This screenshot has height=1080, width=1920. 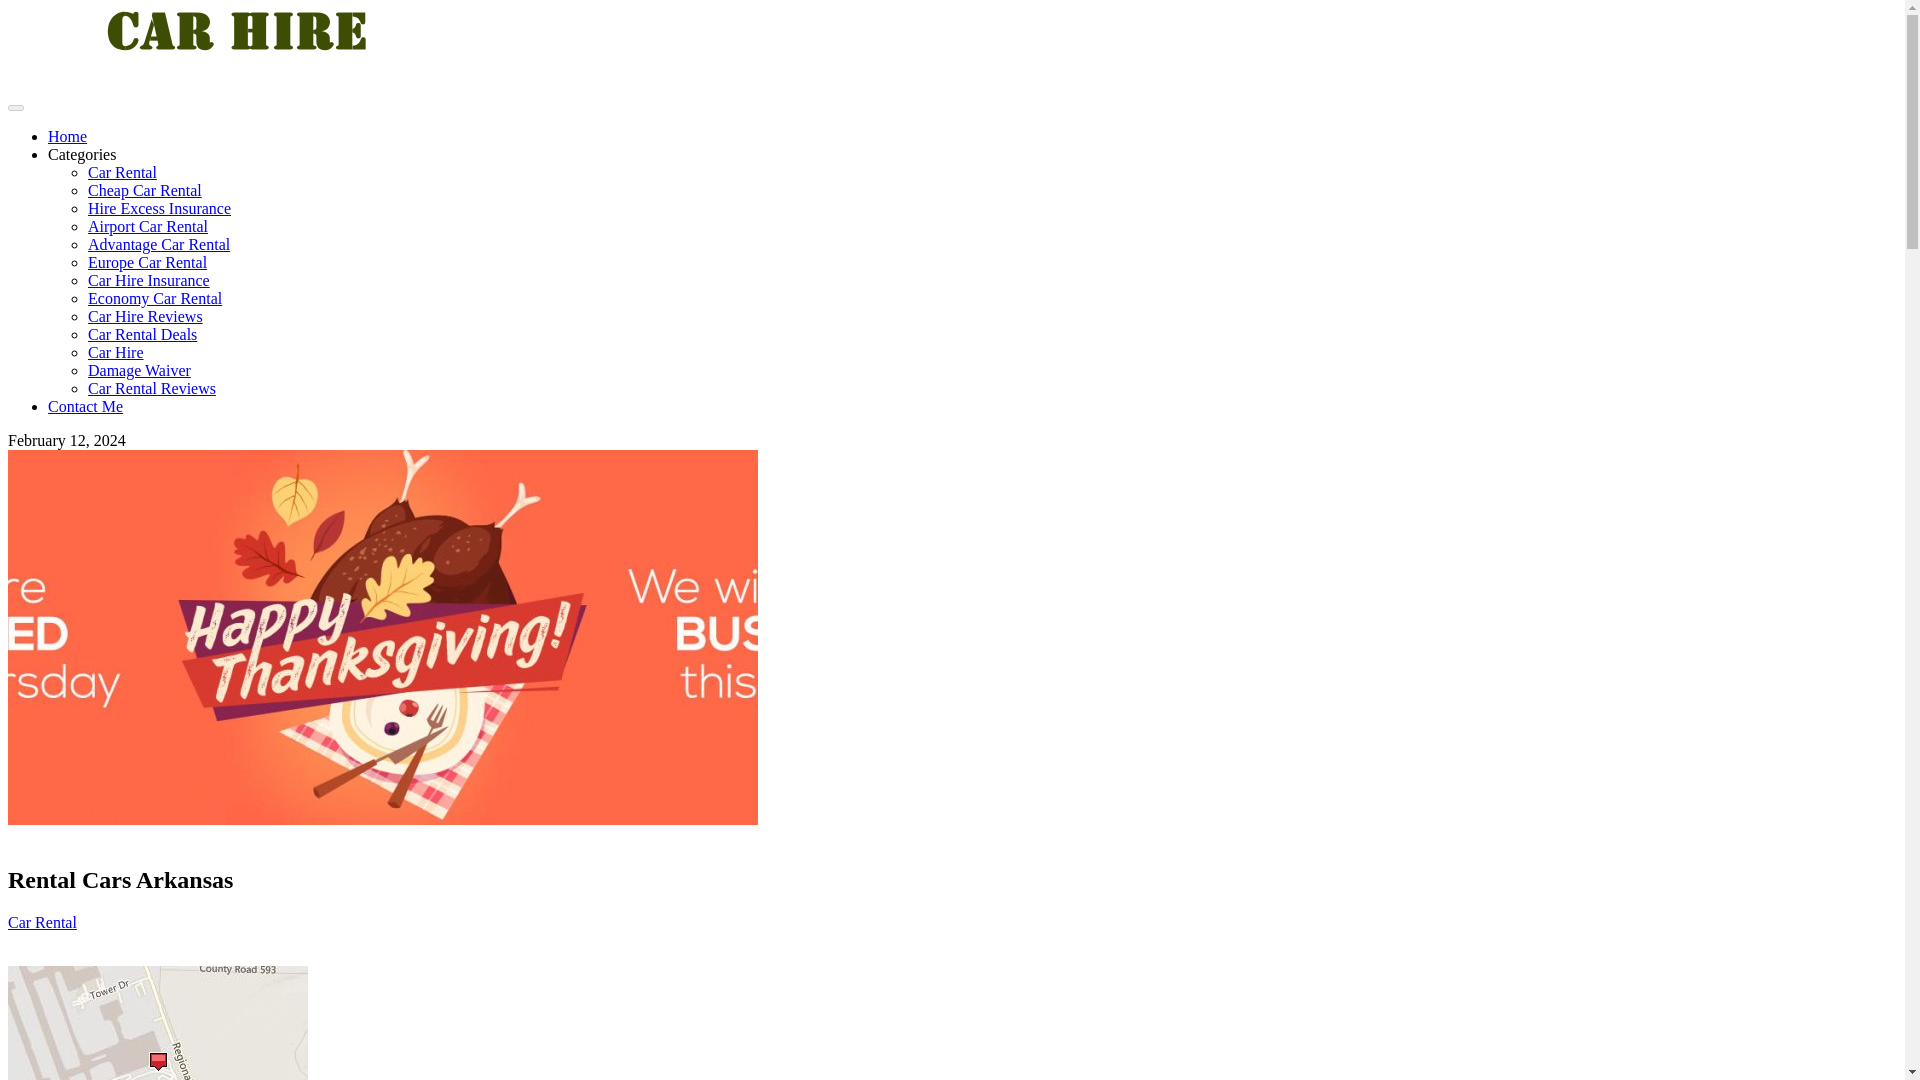 What do you see at coordinates (42, 922) in the screenshot?
I see `Car Rental` at bounding box center [42, 922].